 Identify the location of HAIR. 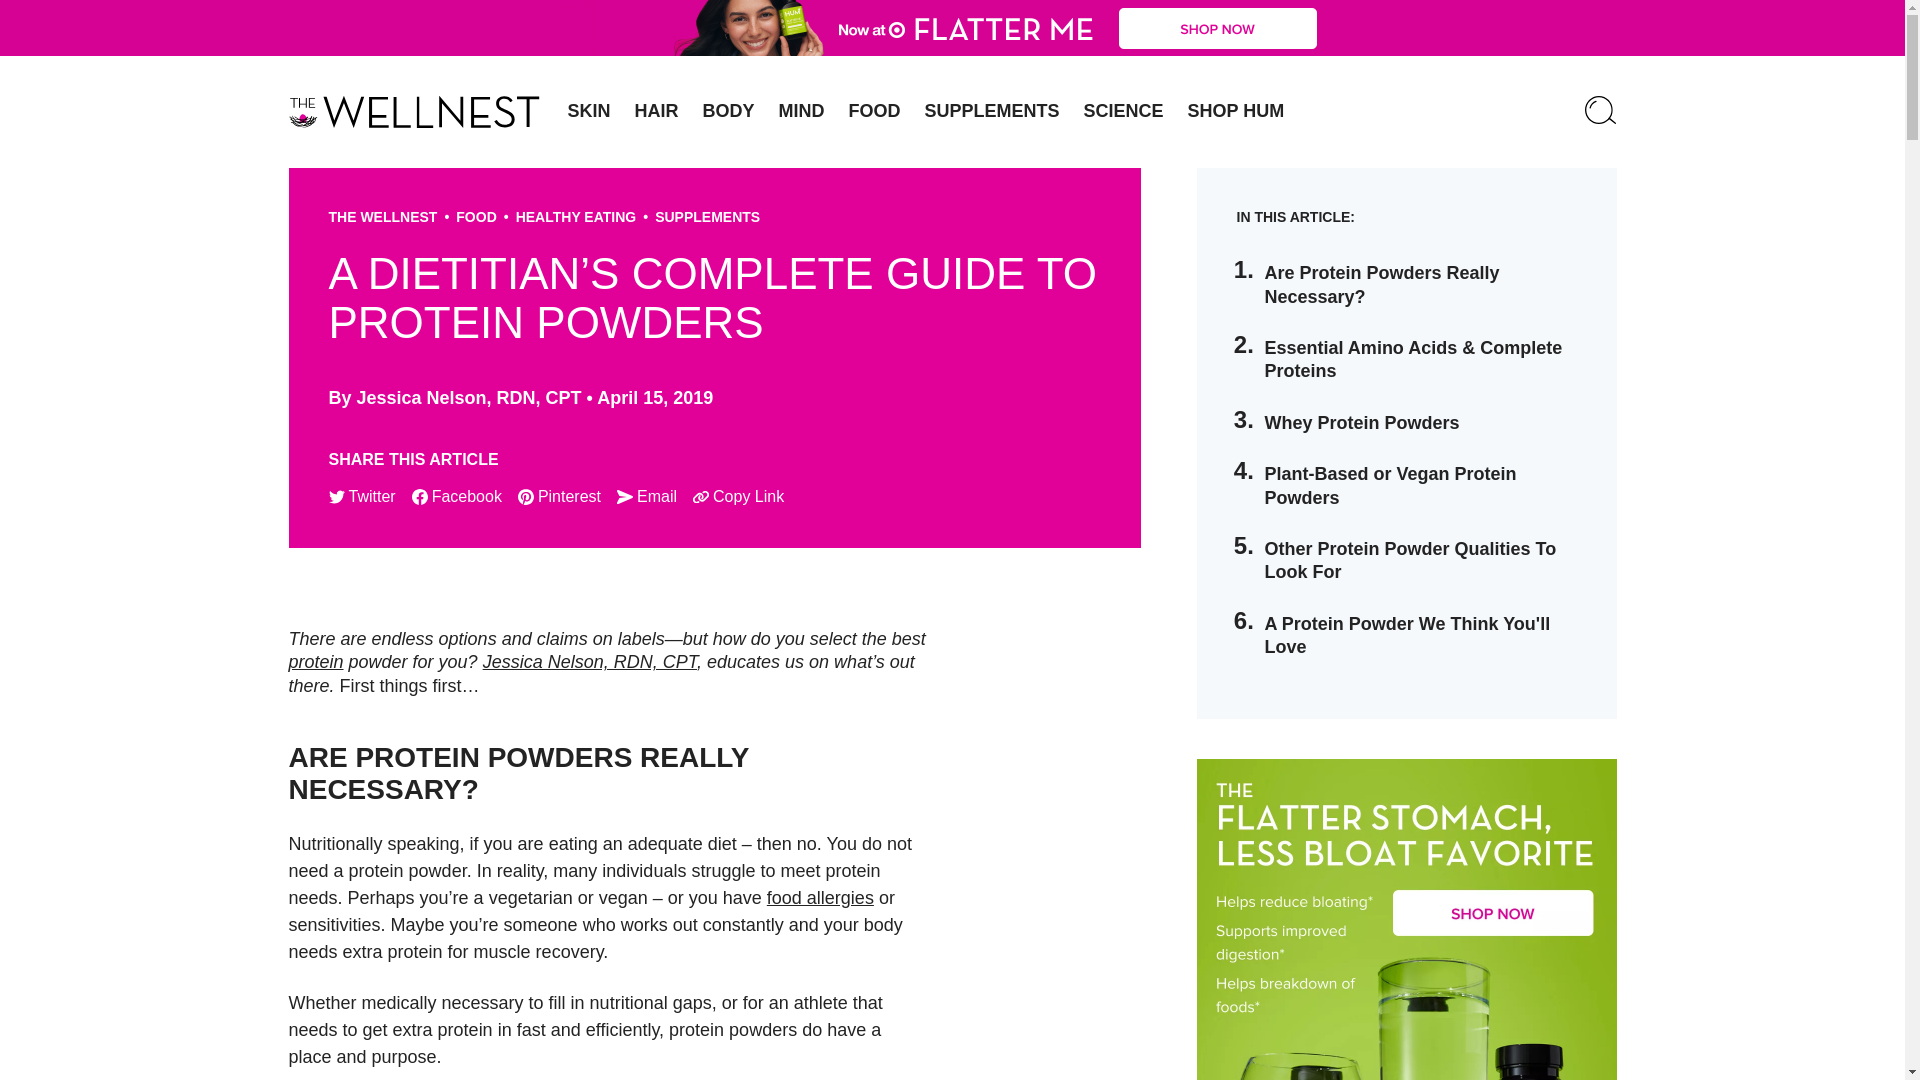
(656, 111).